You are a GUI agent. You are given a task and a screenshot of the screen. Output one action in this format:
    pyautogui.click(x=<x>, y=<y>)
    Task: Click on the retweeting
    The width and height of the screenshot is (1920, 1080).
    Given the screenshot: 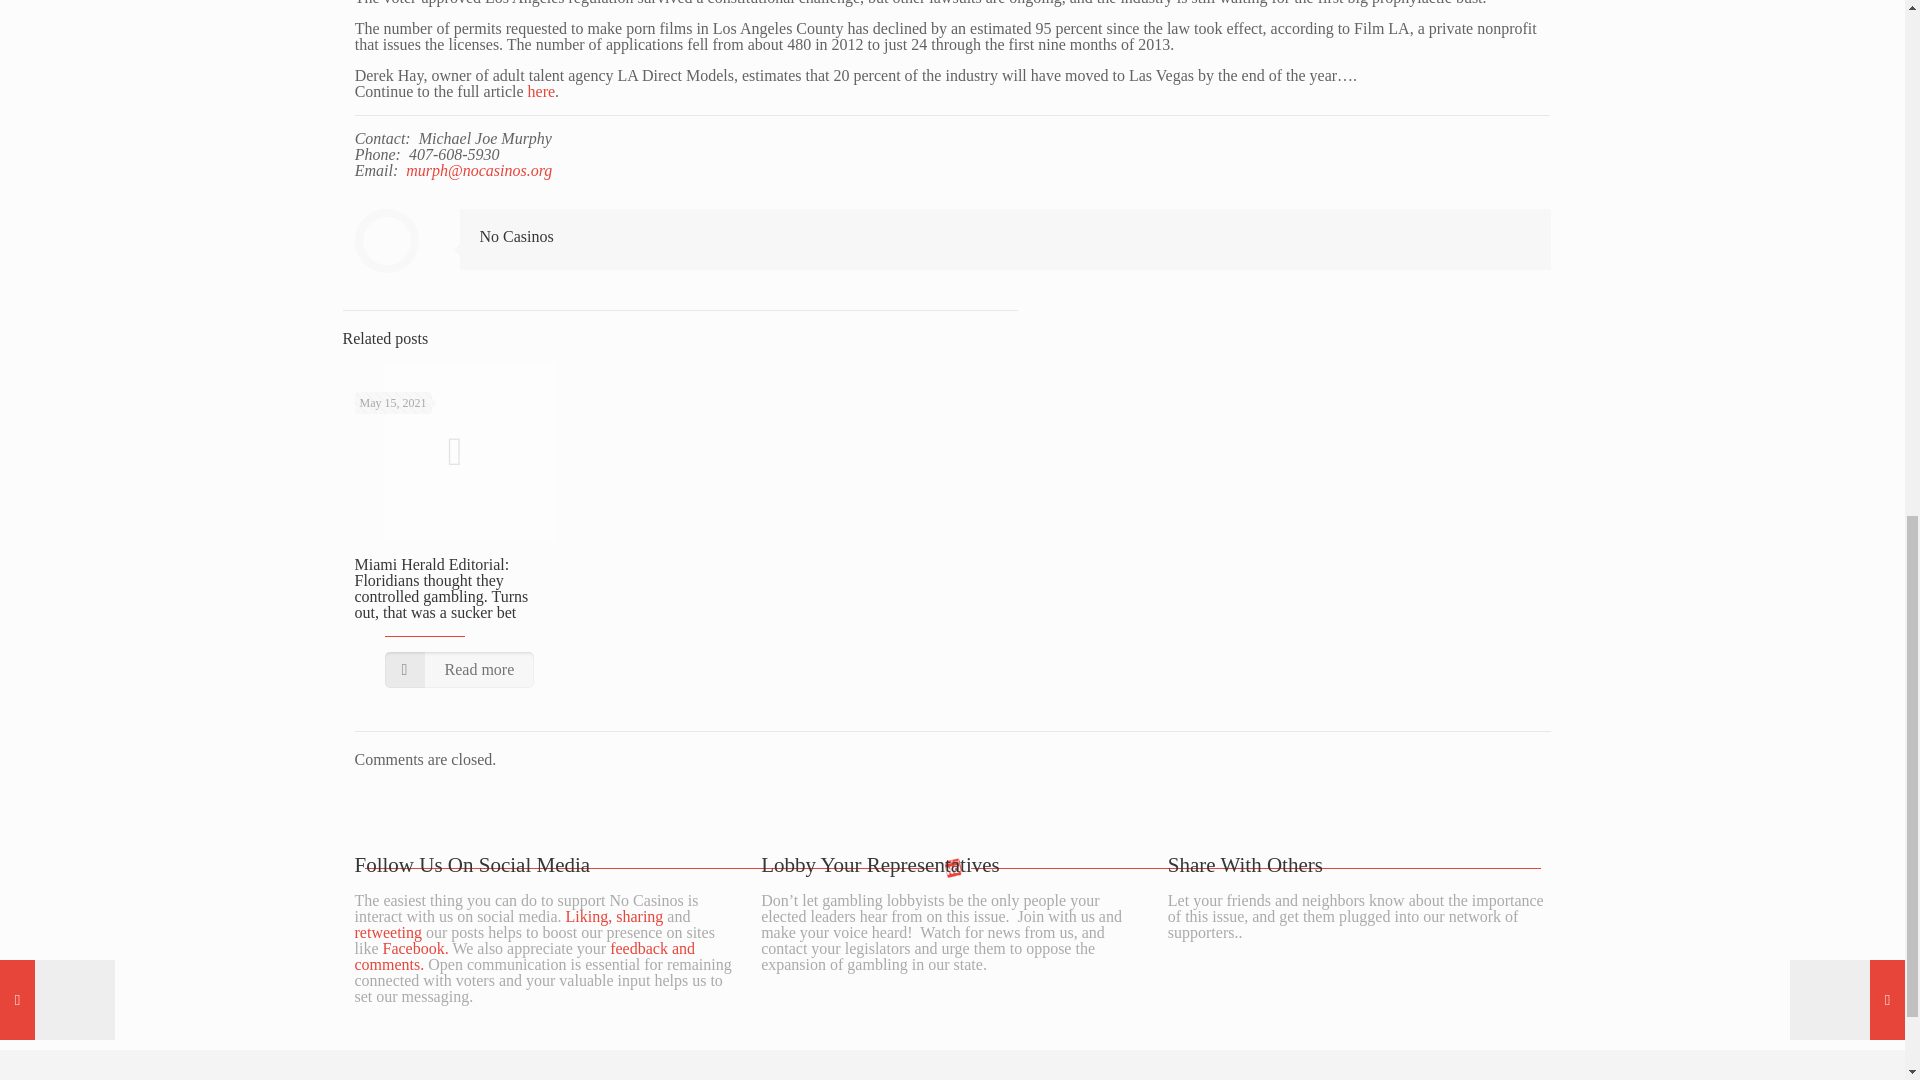 What is the action you would take?
    pyautogui.click(x=388, y=932)
    